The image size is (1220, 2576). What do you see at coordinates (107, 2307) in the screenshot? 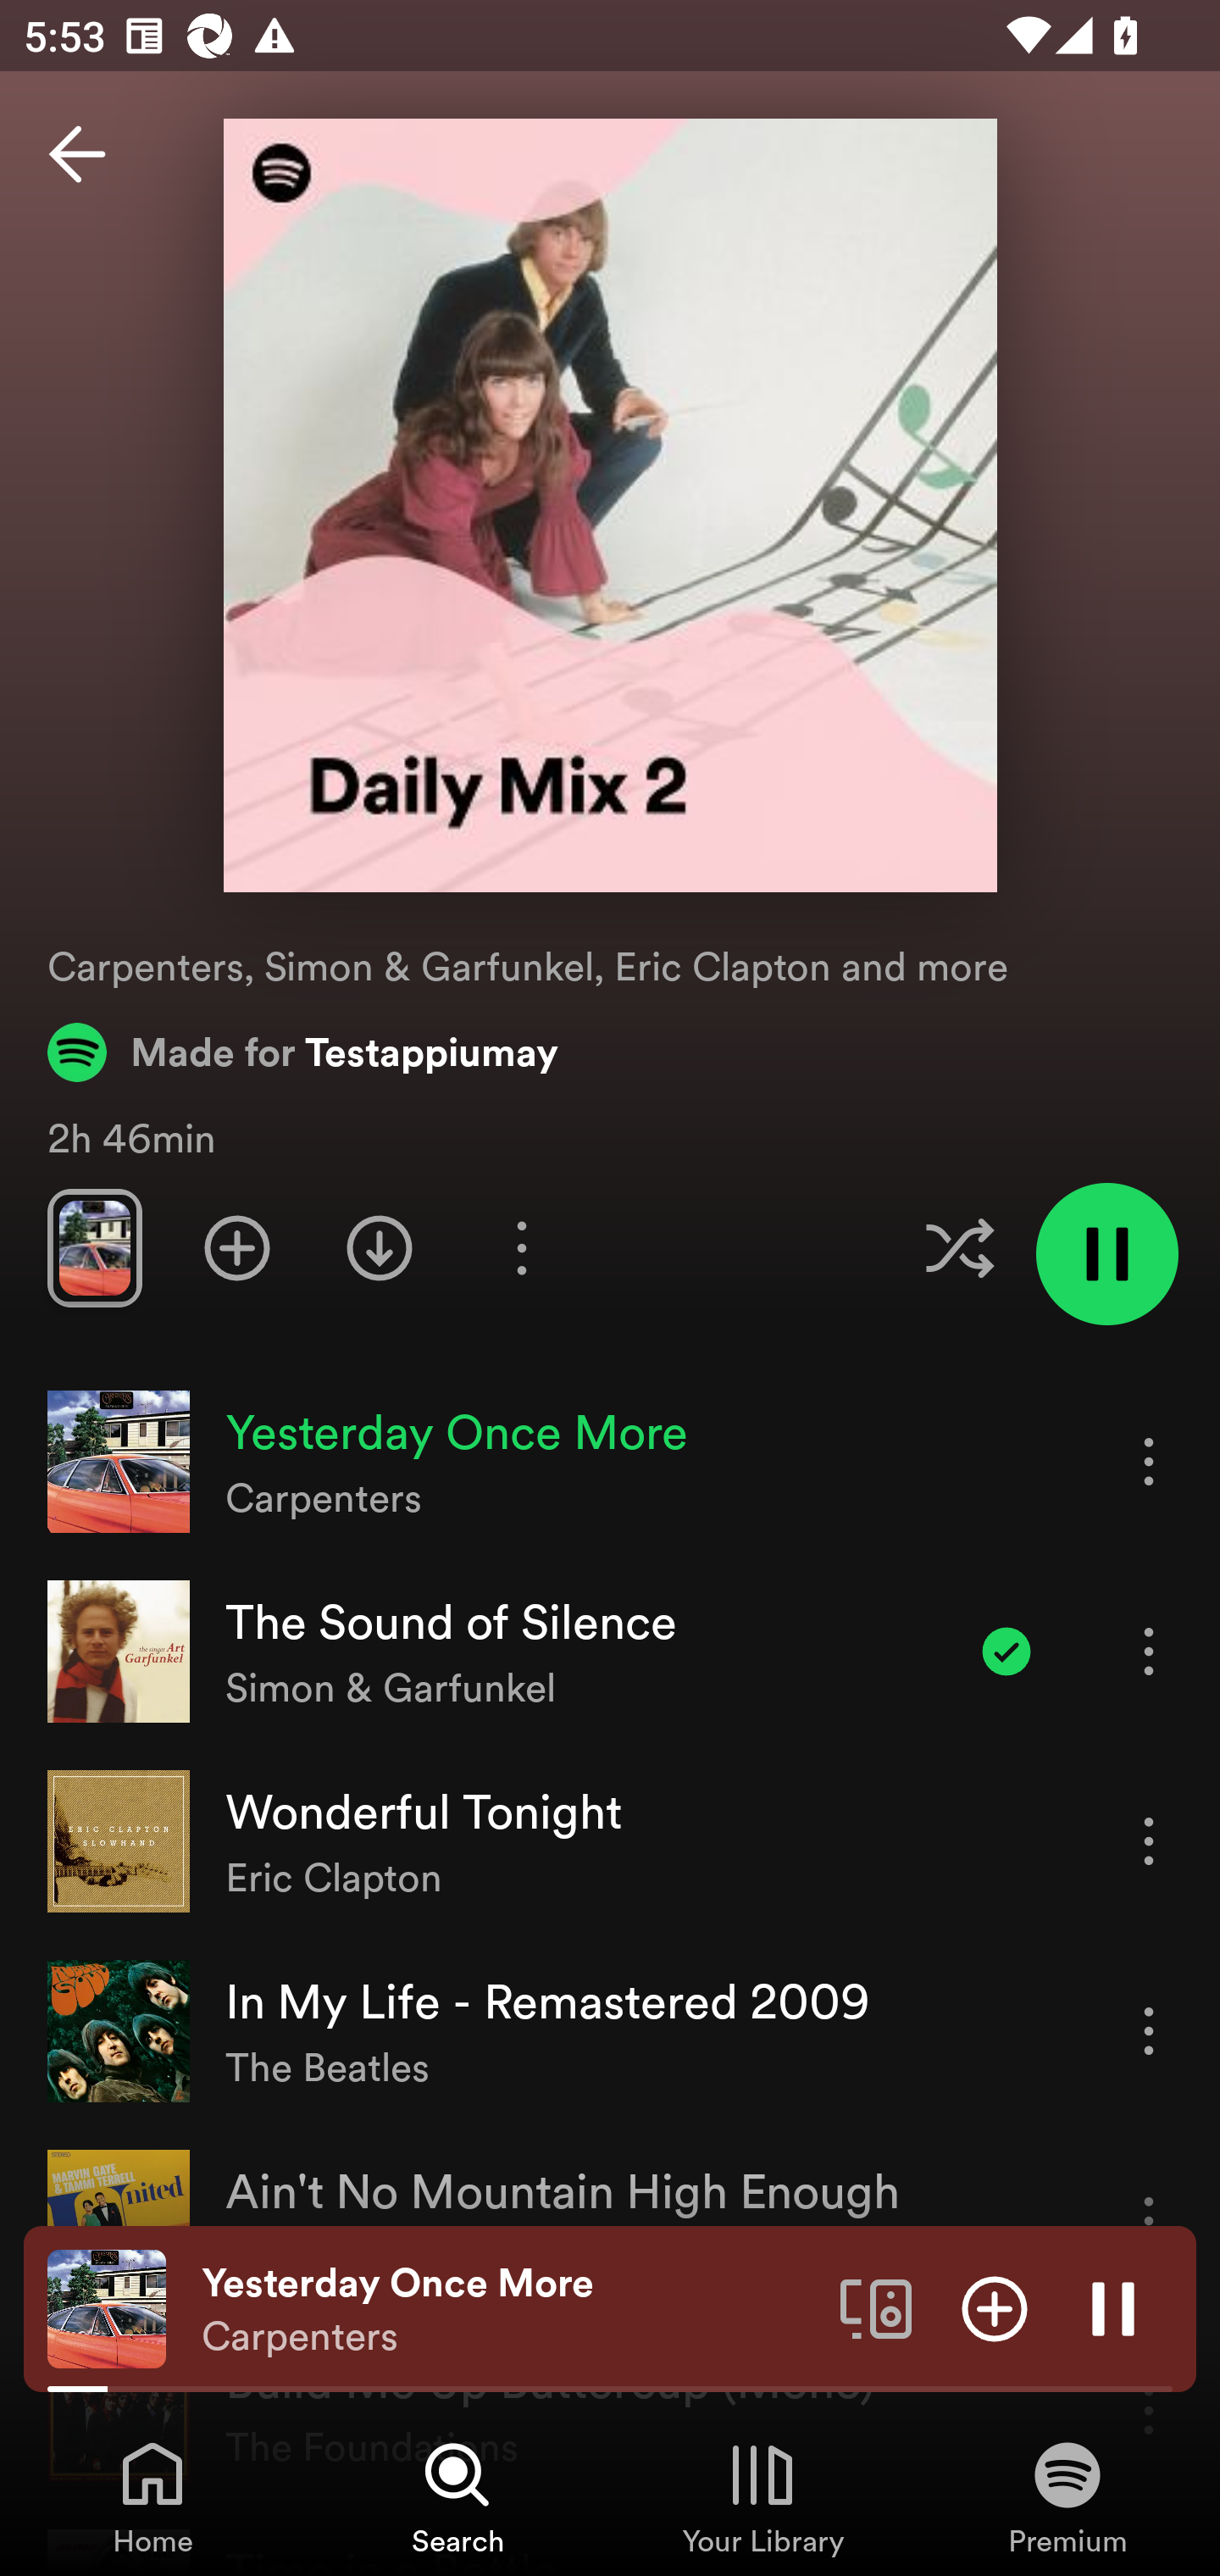
I see `The cover art of the currently playing track` at bounding box center [107, 2307].